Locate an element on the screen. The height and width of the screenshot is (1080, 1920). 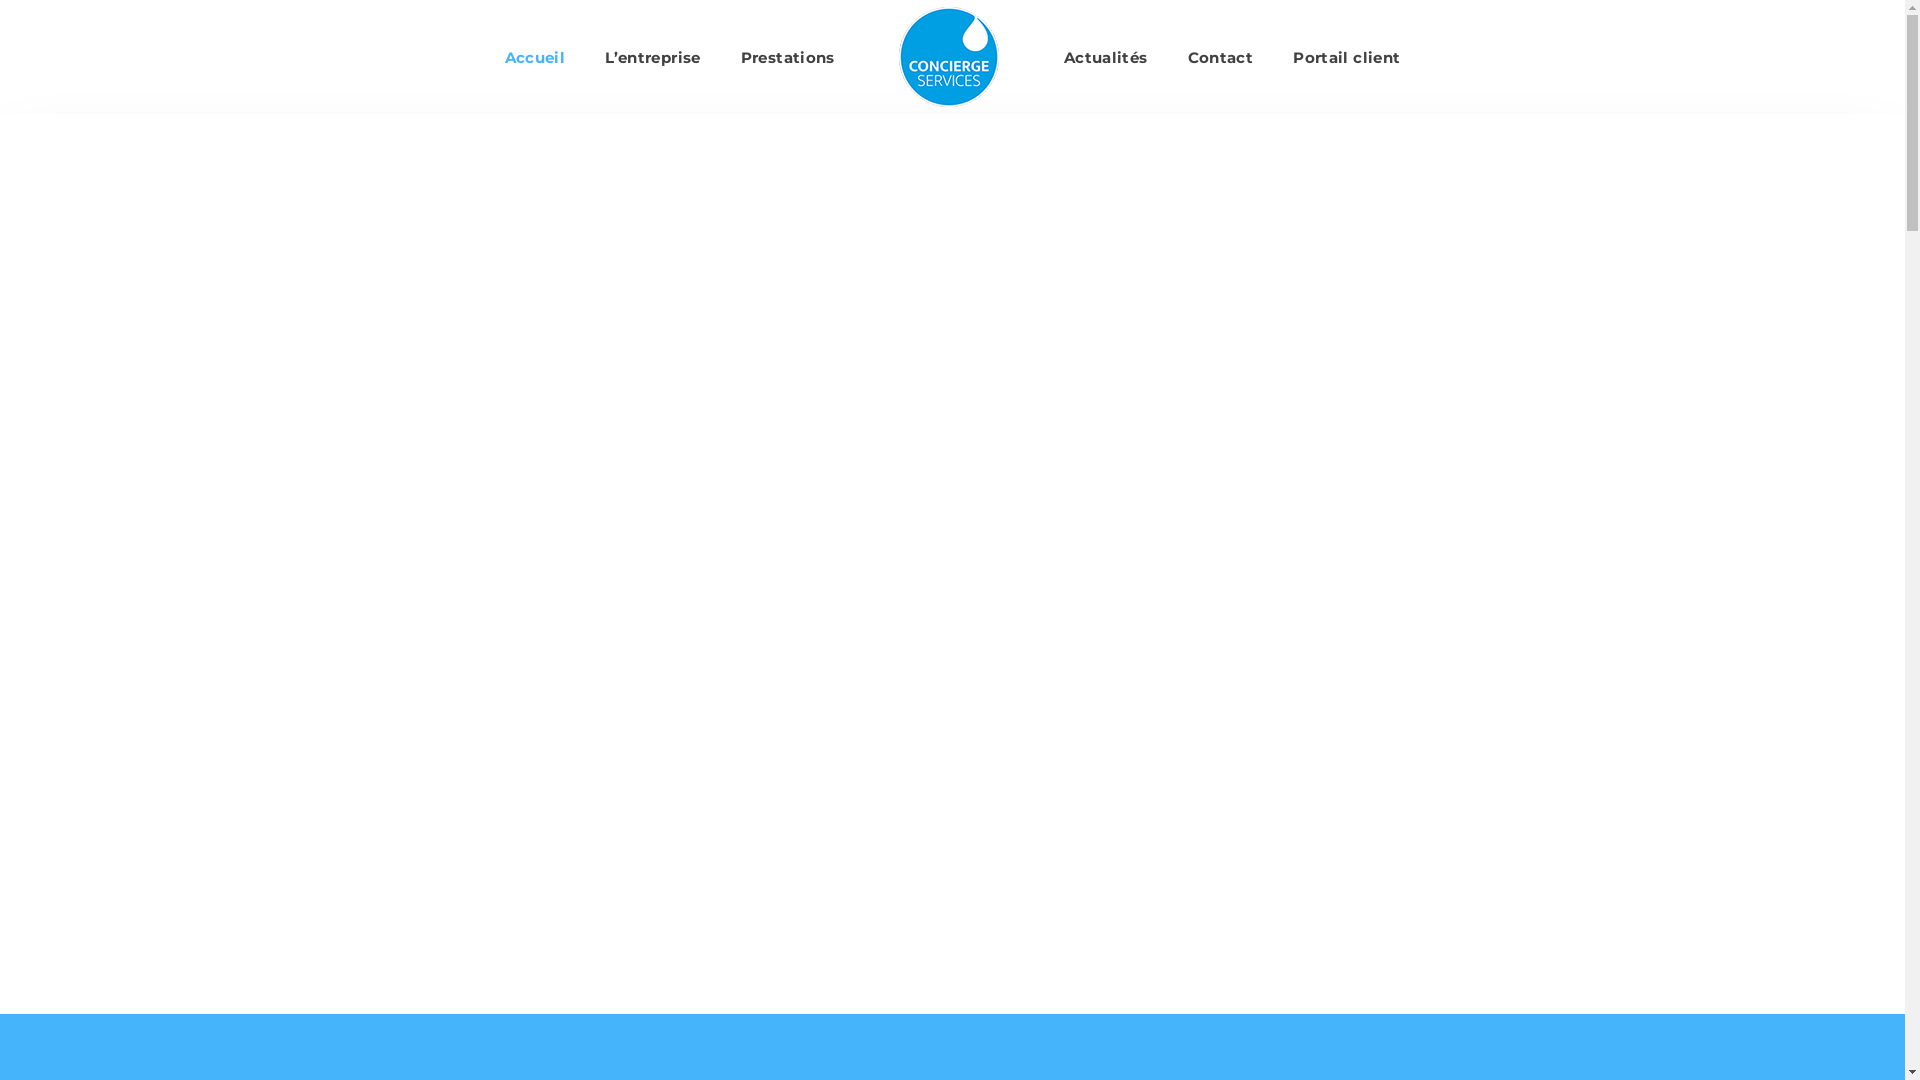
Contact is located at coordinates (1221, 56).